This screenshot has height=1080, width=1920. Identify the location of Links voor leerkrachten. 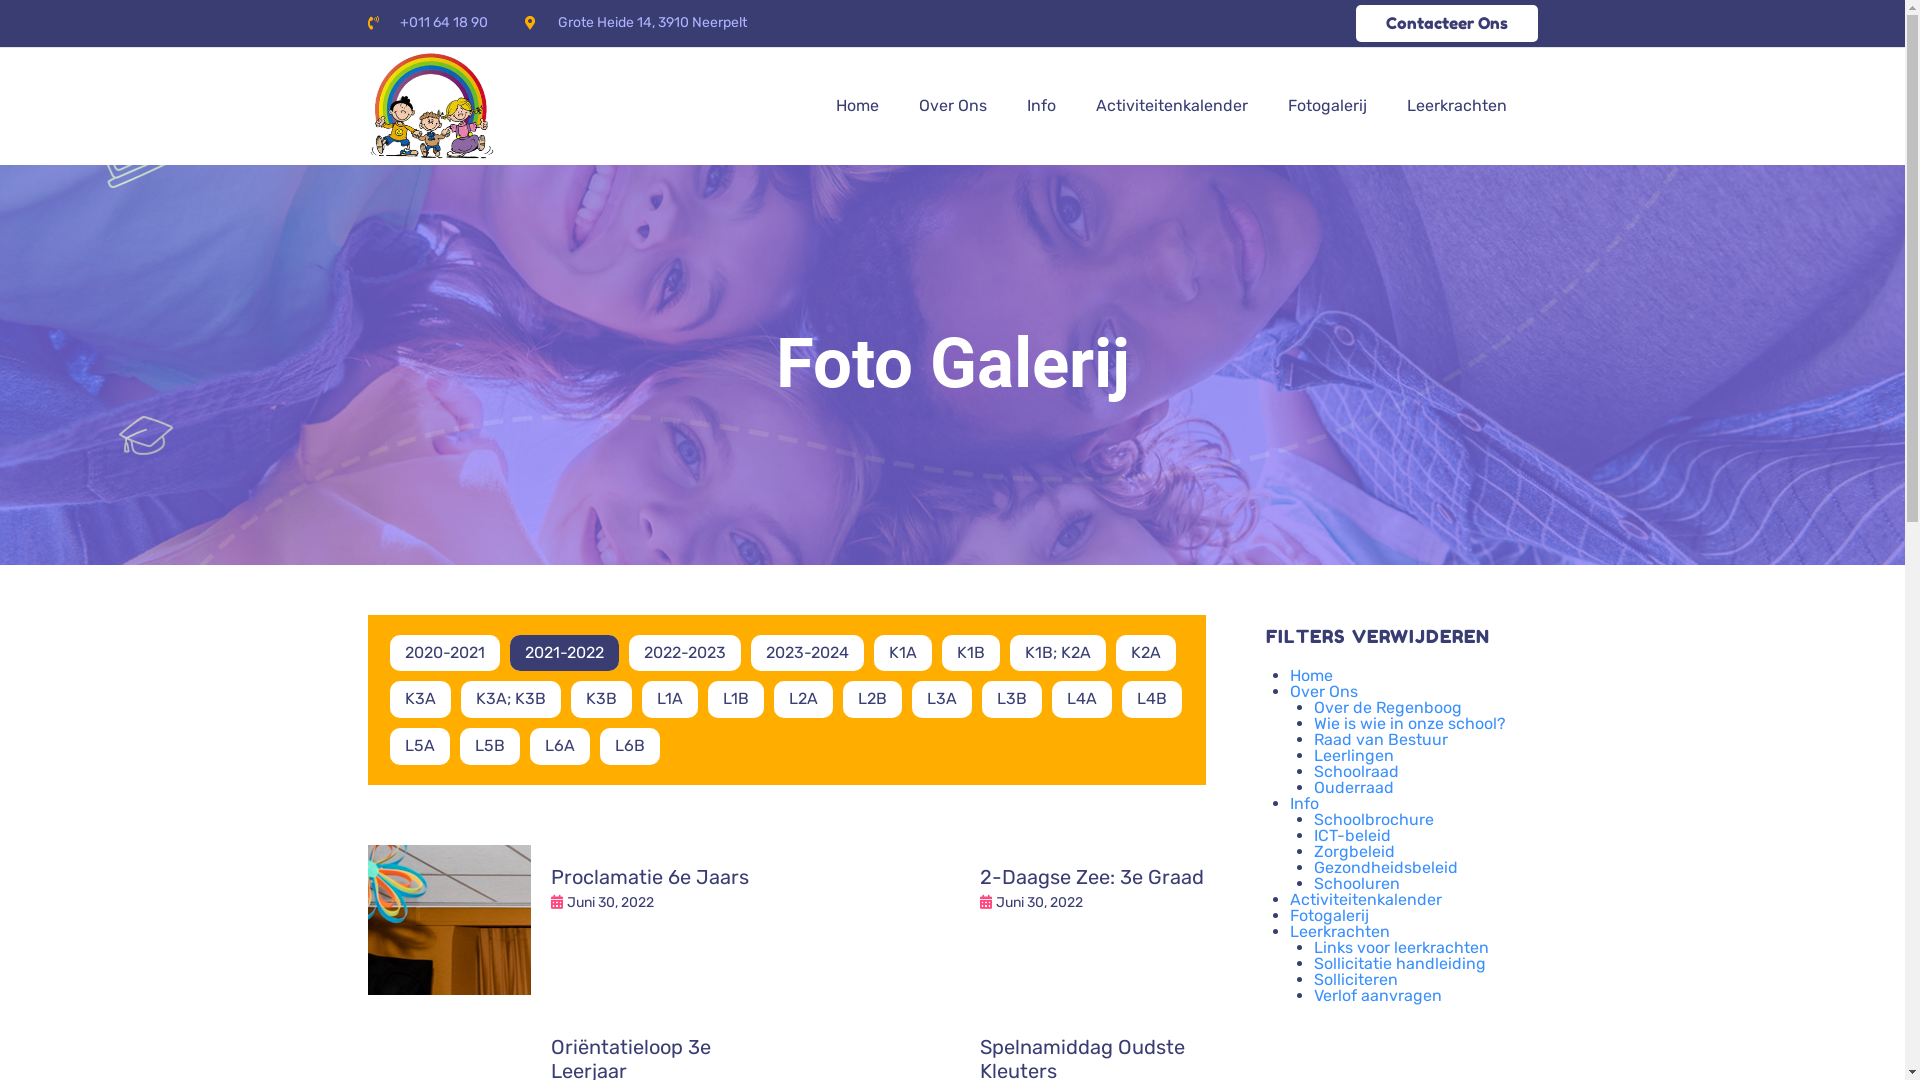
(1402, 948).